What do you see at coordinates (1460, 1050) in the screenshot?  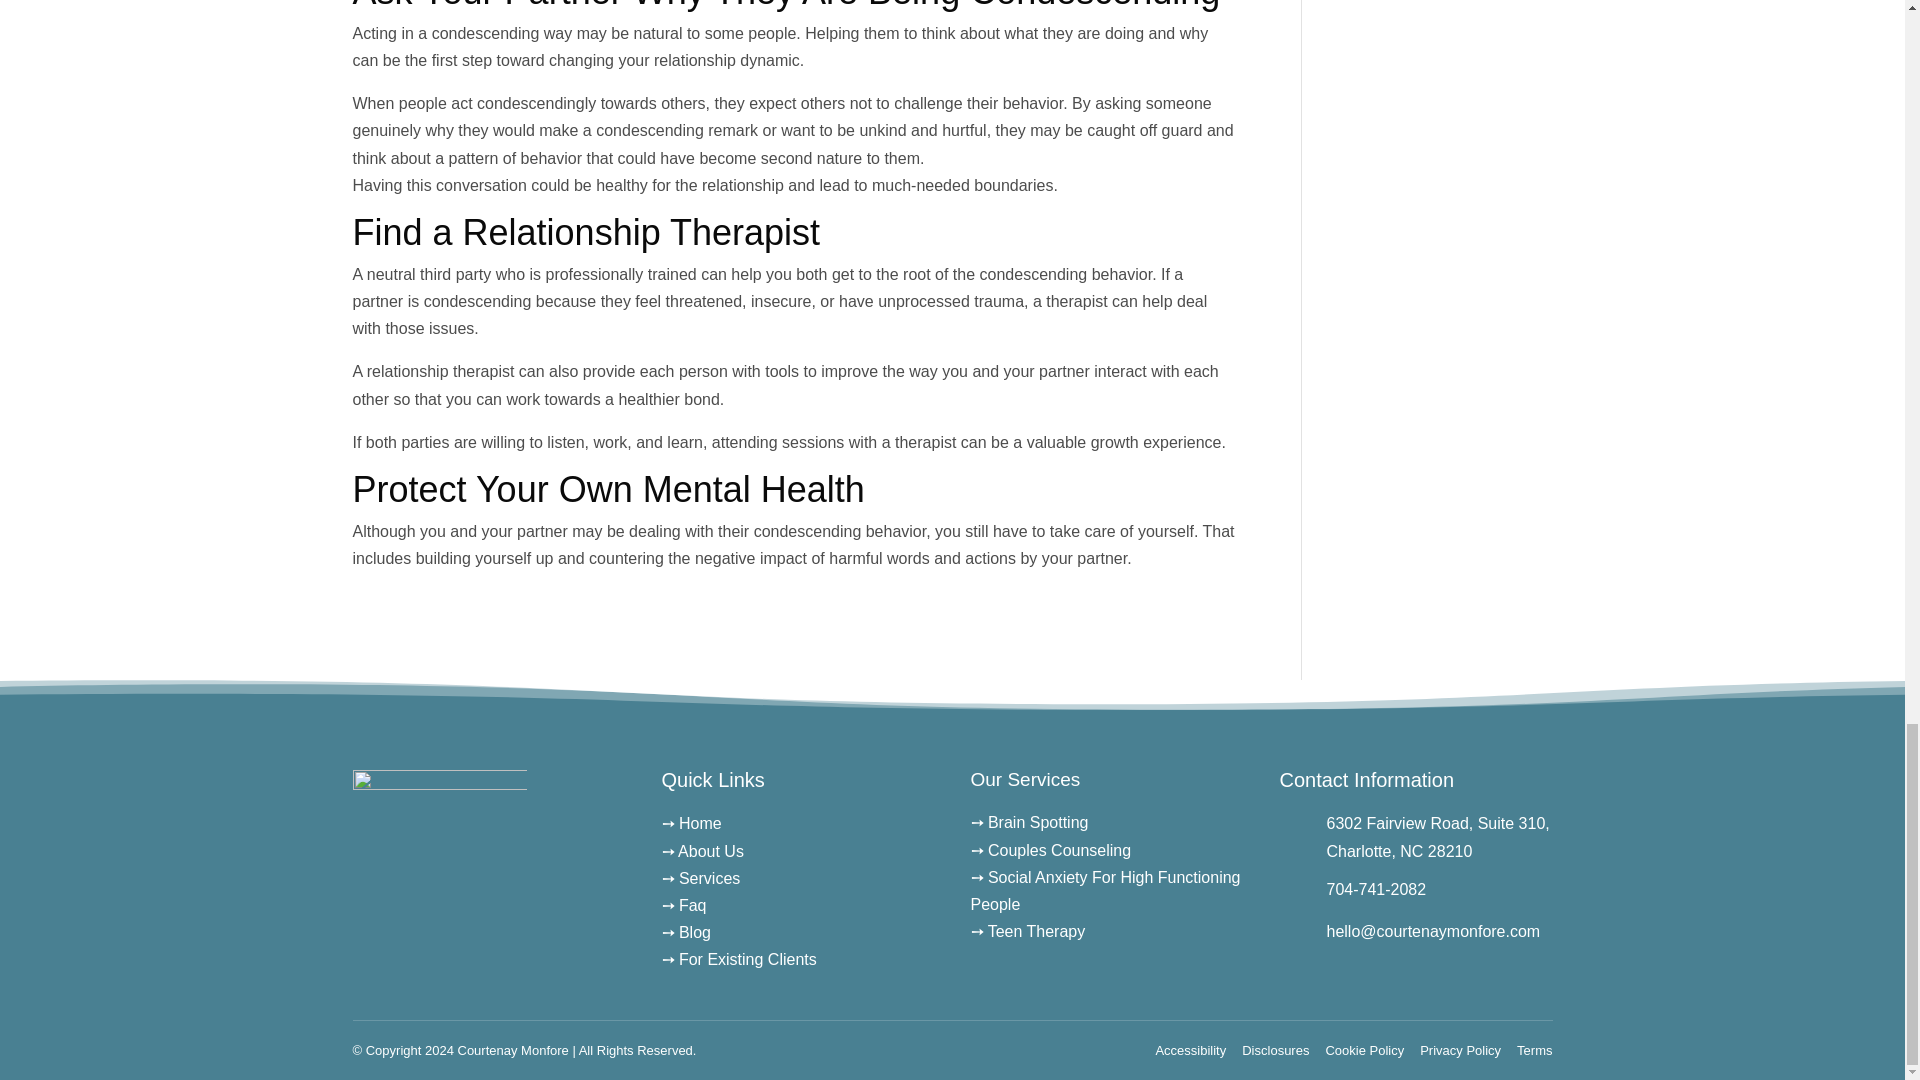 I see `Privacy Policy` at bounding box center [1460, 1050].